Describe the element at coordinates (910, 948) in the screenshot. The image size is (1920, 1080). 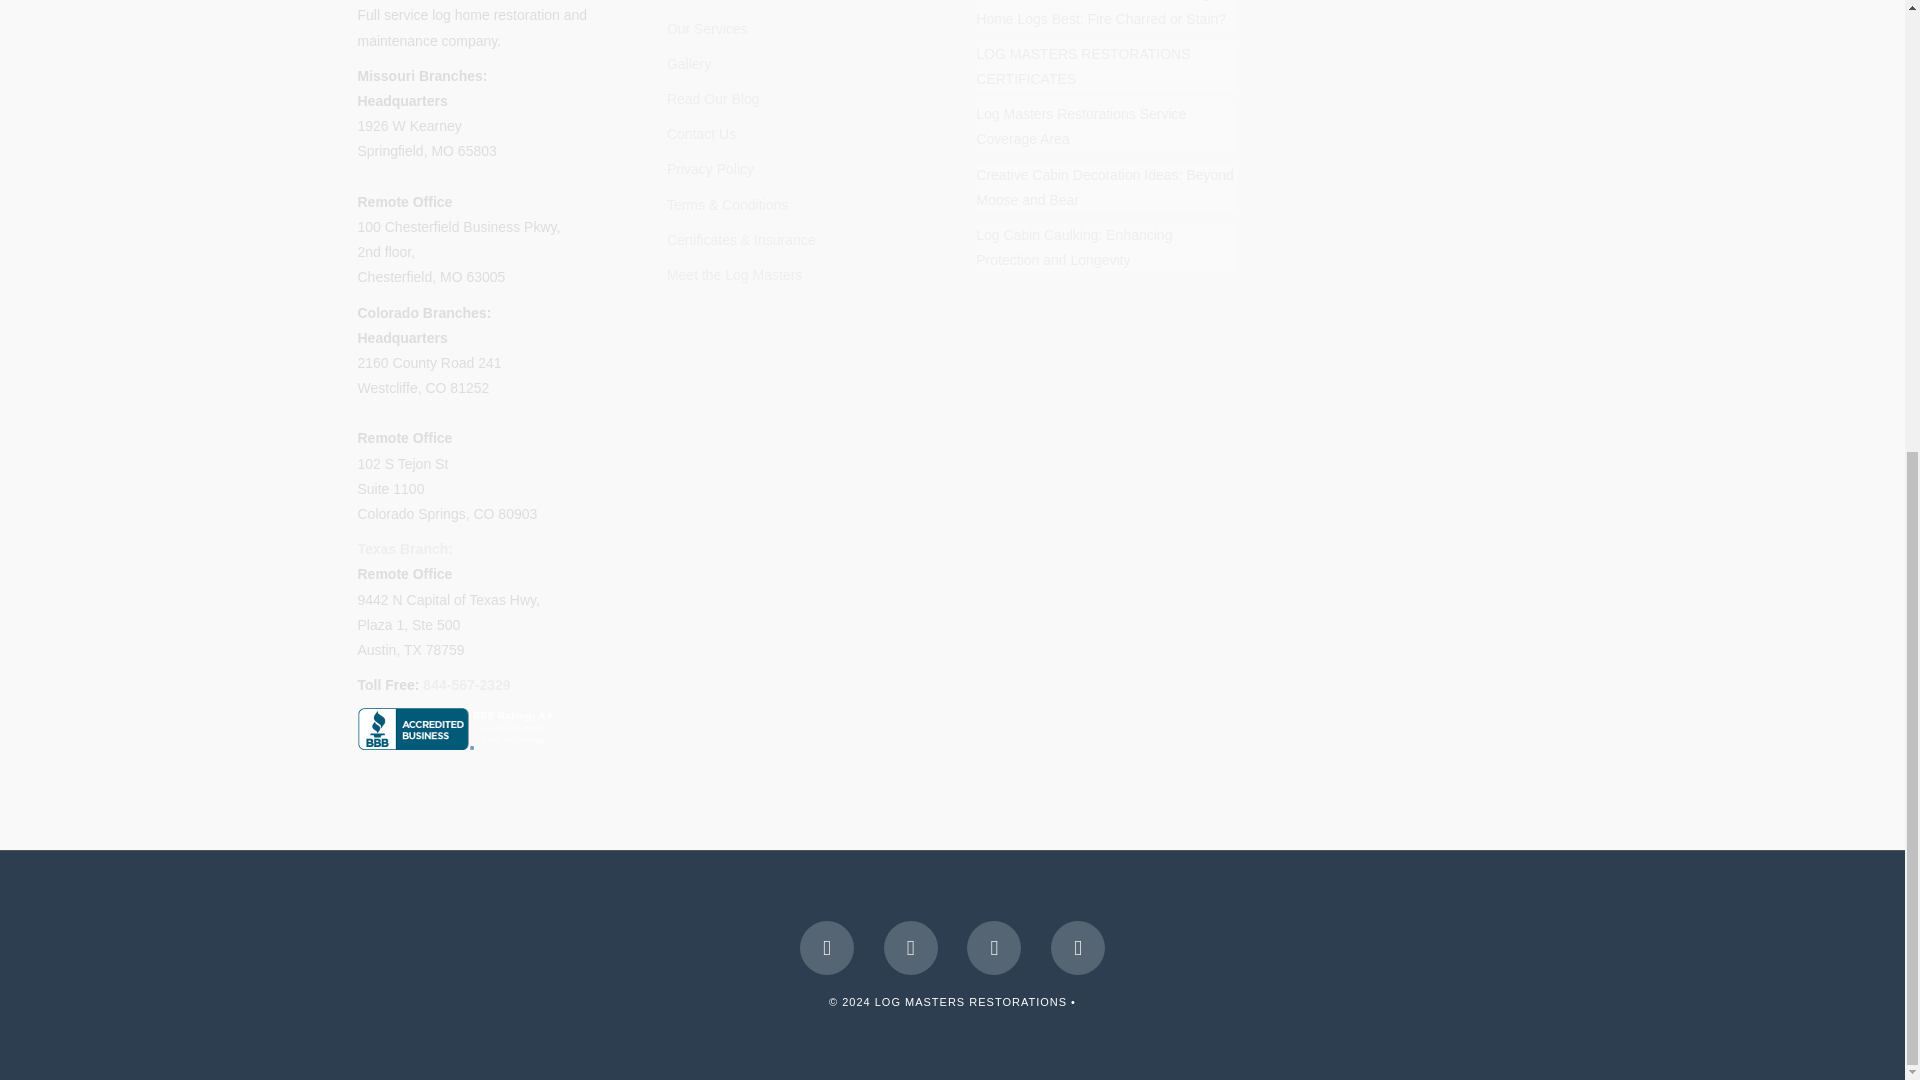
I see `LinkedIn` at that location.